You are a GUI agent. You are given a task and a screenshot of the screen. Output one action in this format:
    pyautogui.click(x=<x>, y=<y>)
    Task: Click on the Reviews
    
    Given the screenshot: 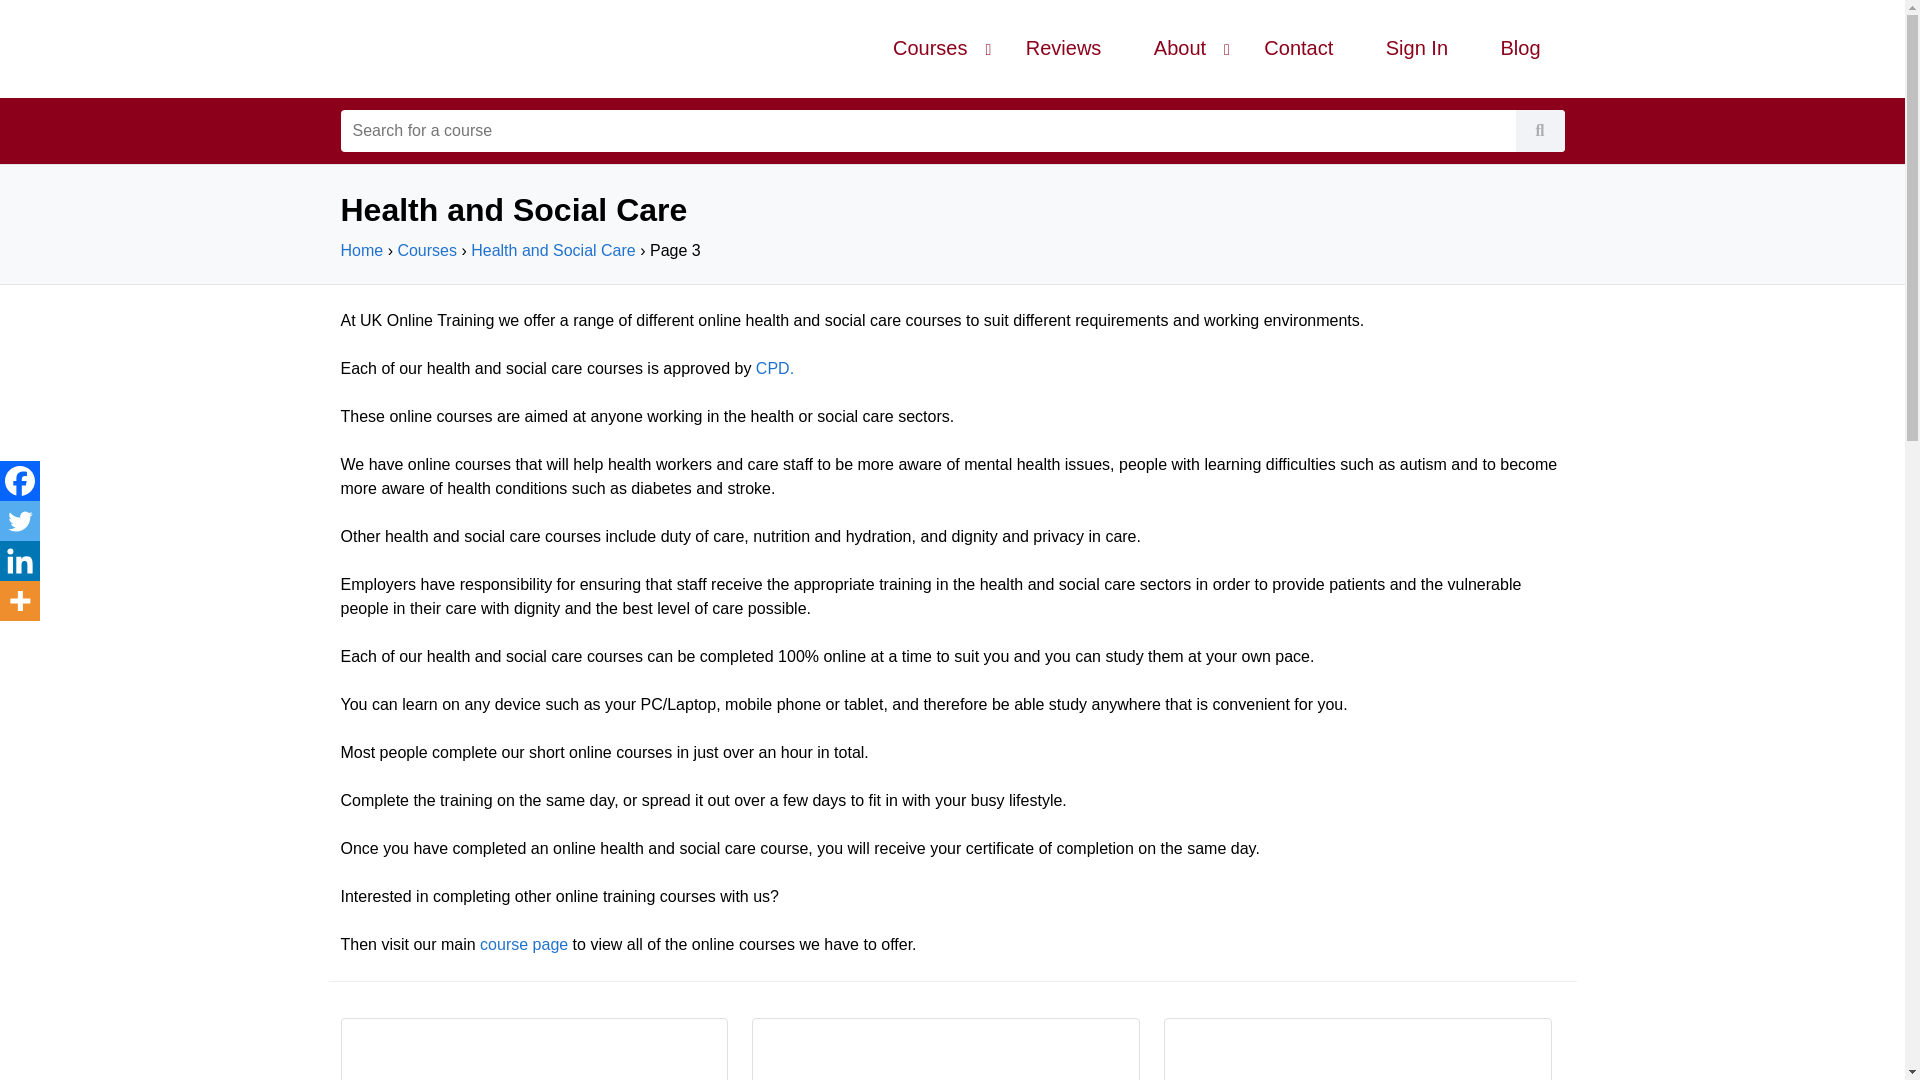 What is the action you would take?
    pyautogui.click(x=1064, y=48)
    